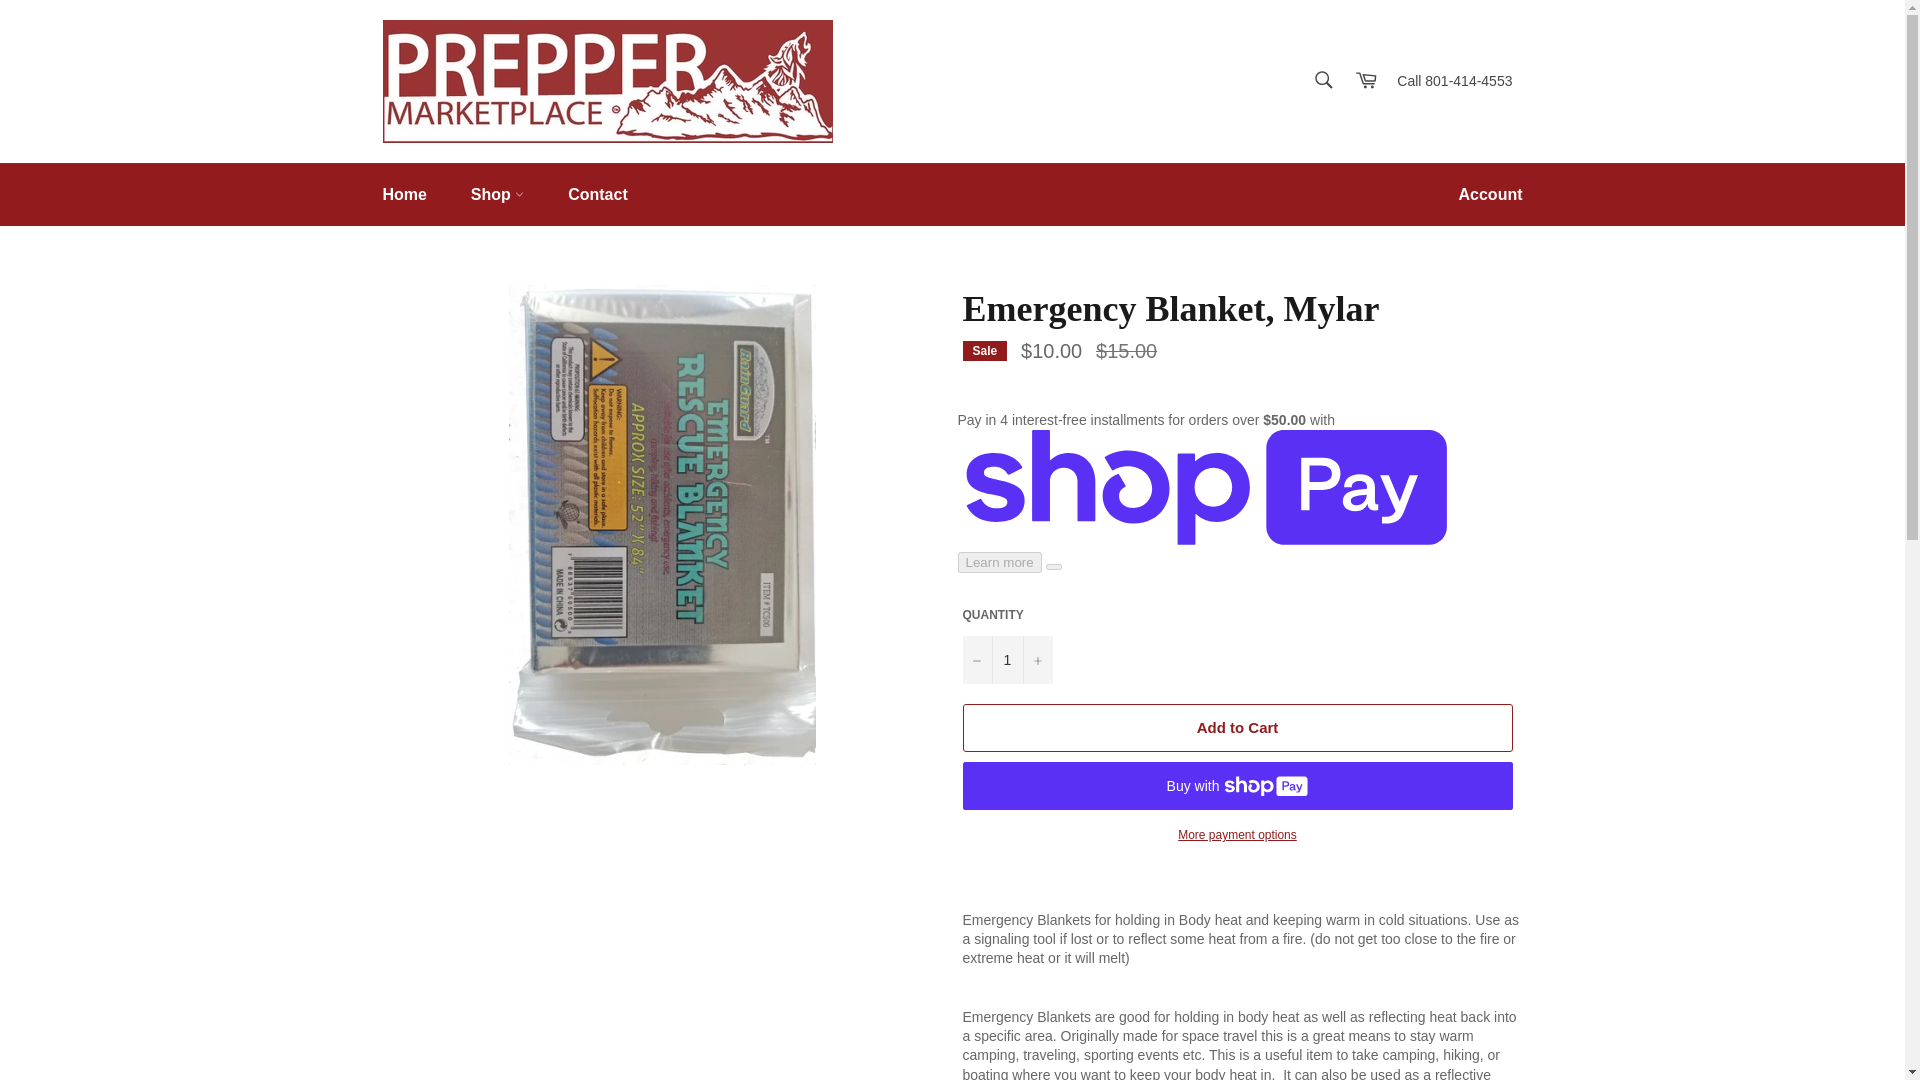 The height and width of the screenshot is (1080, 1920). What do you see at coordinates (1366, 81) in the screenshot?
I see `Cart` at bounding box center [1366, 81].